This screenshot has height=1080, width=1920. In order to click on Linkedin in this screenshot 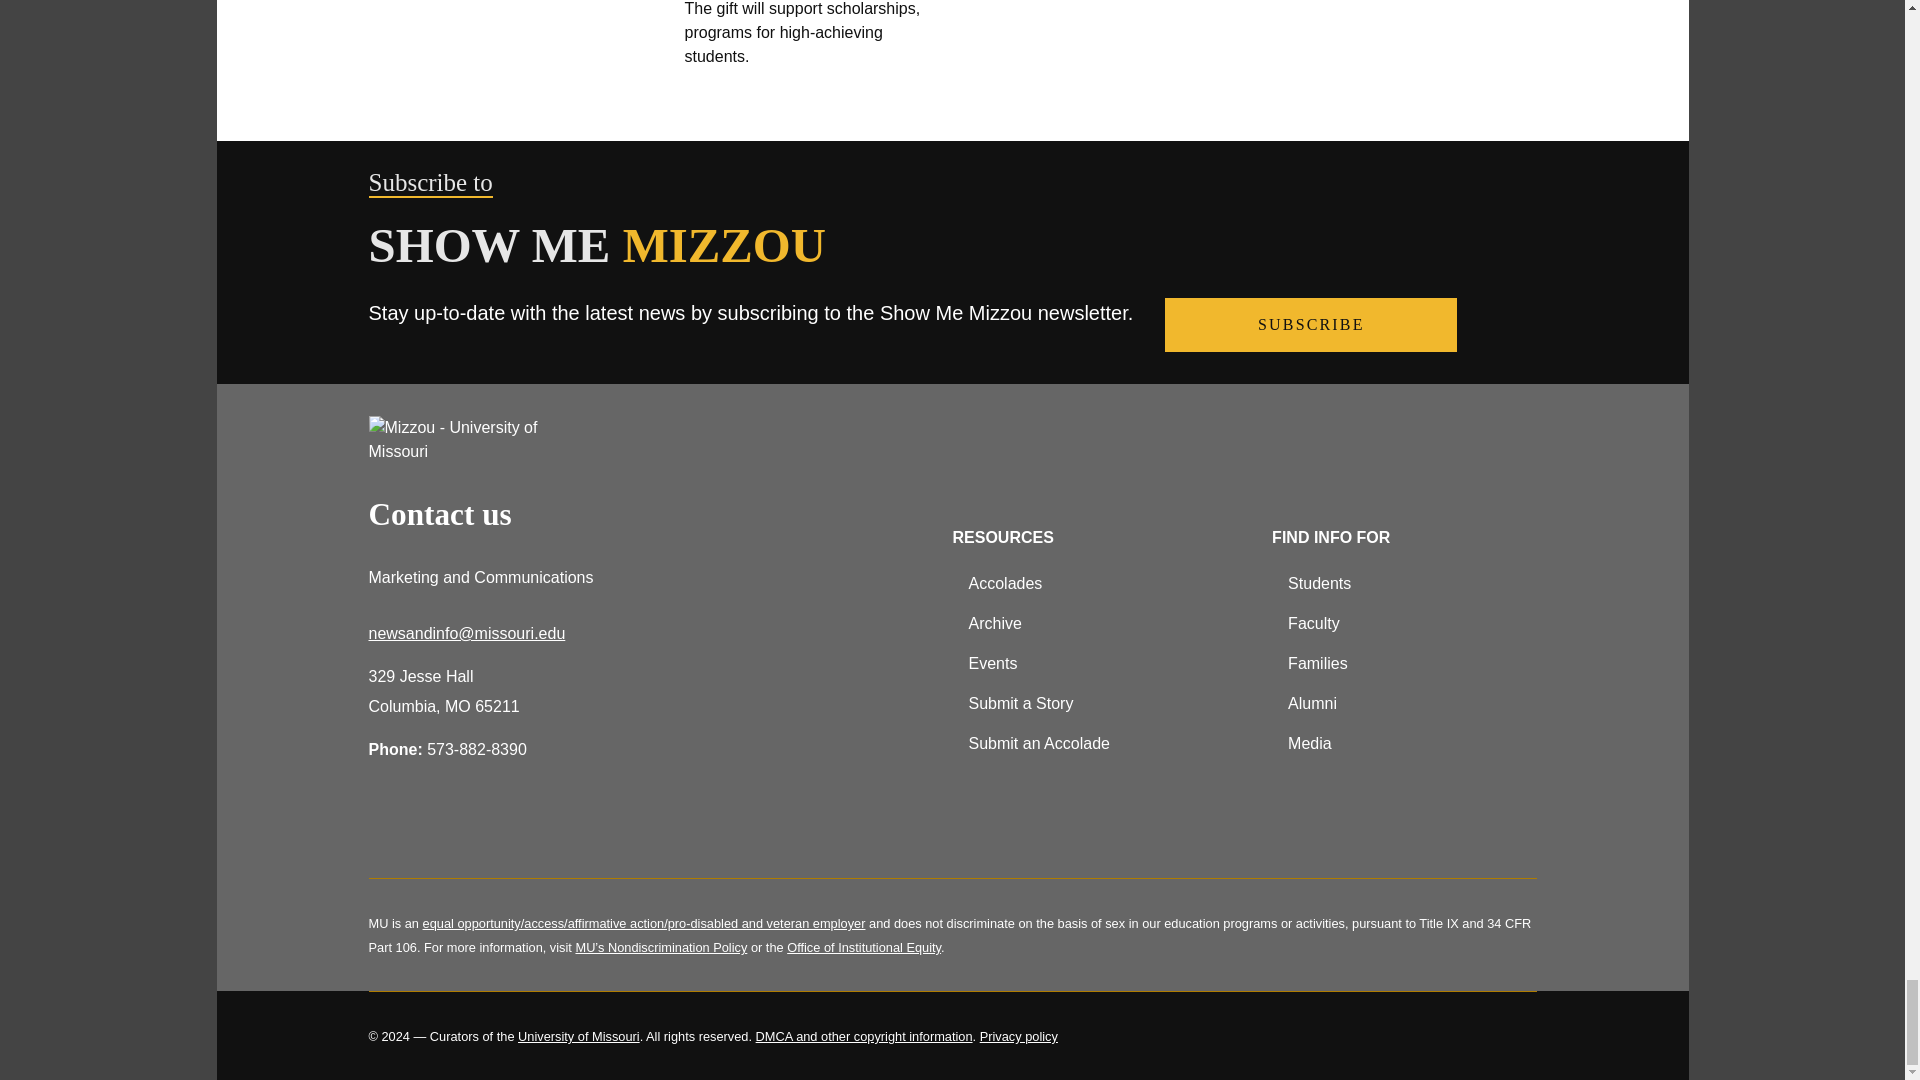, I will do `click(542, 828)`.